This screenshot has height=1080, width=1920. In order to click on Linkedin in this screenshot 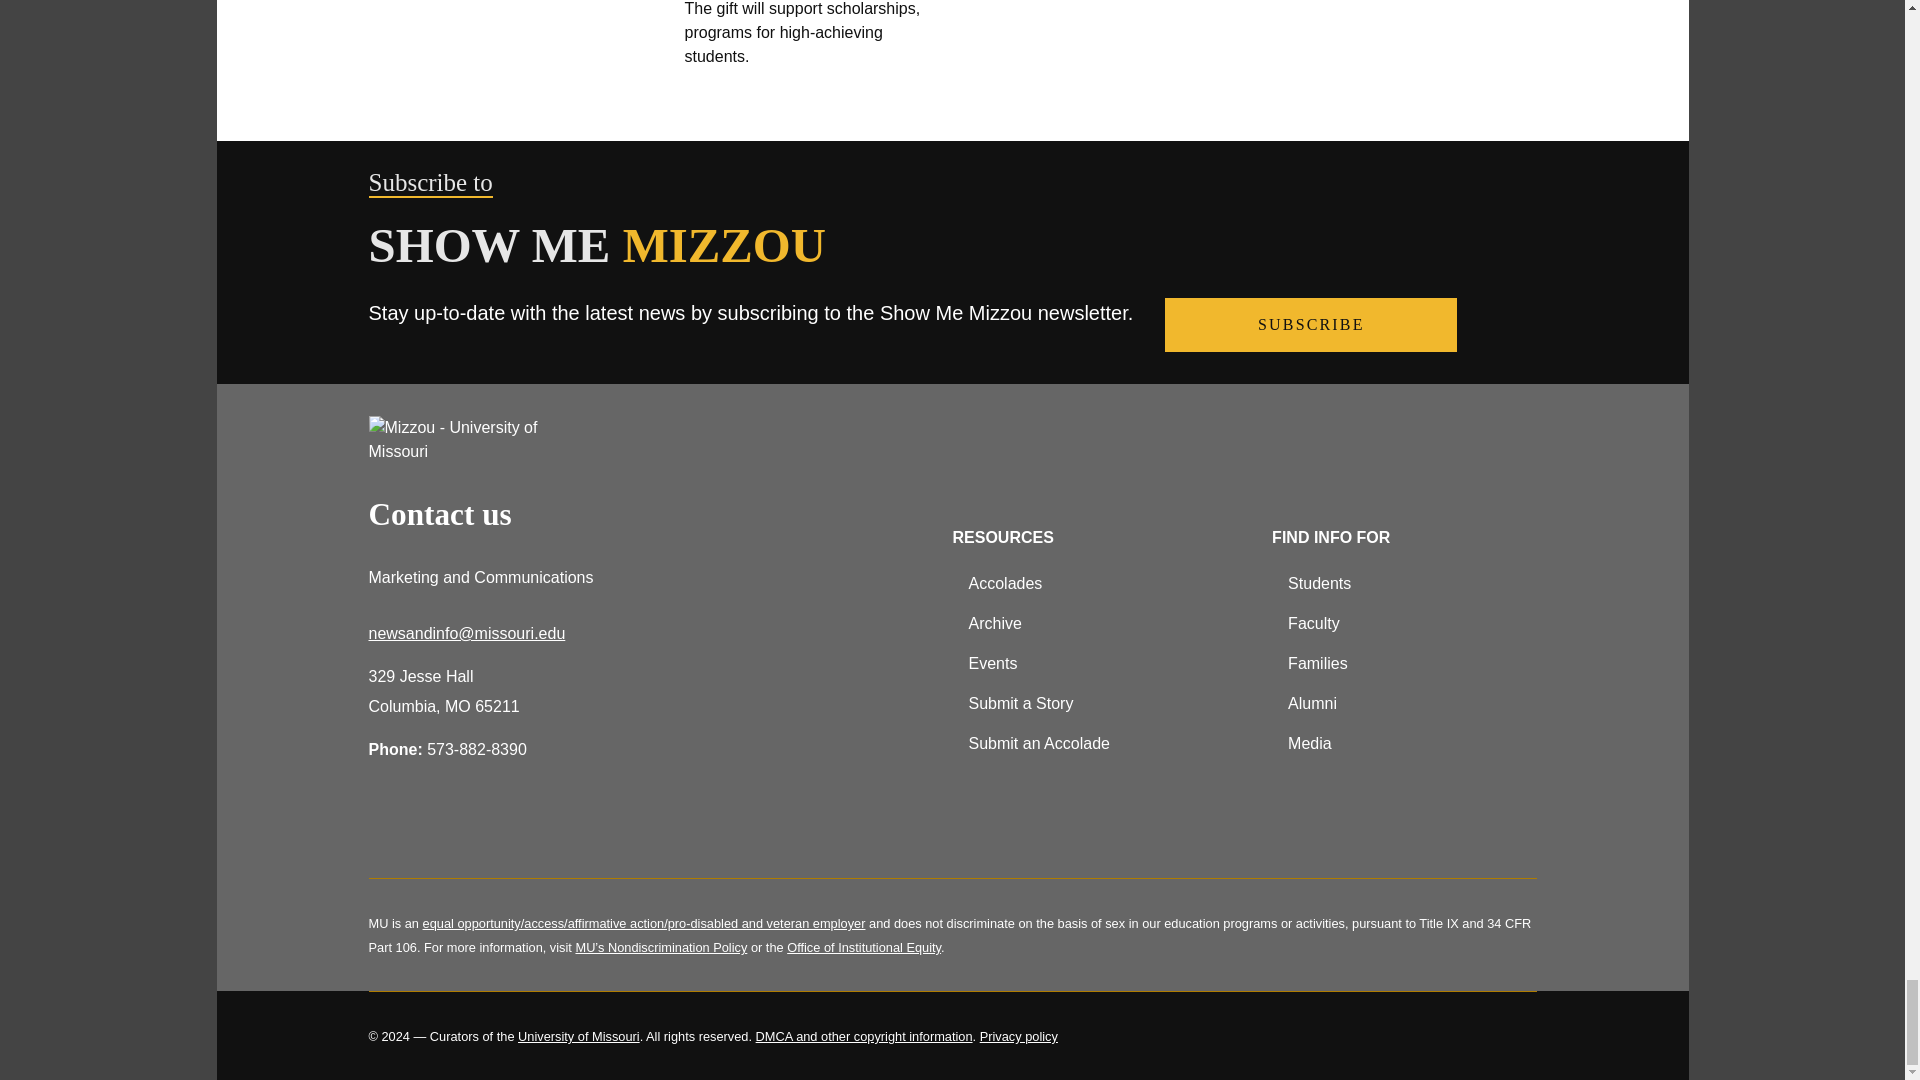, I will do `click(542, 828)`.